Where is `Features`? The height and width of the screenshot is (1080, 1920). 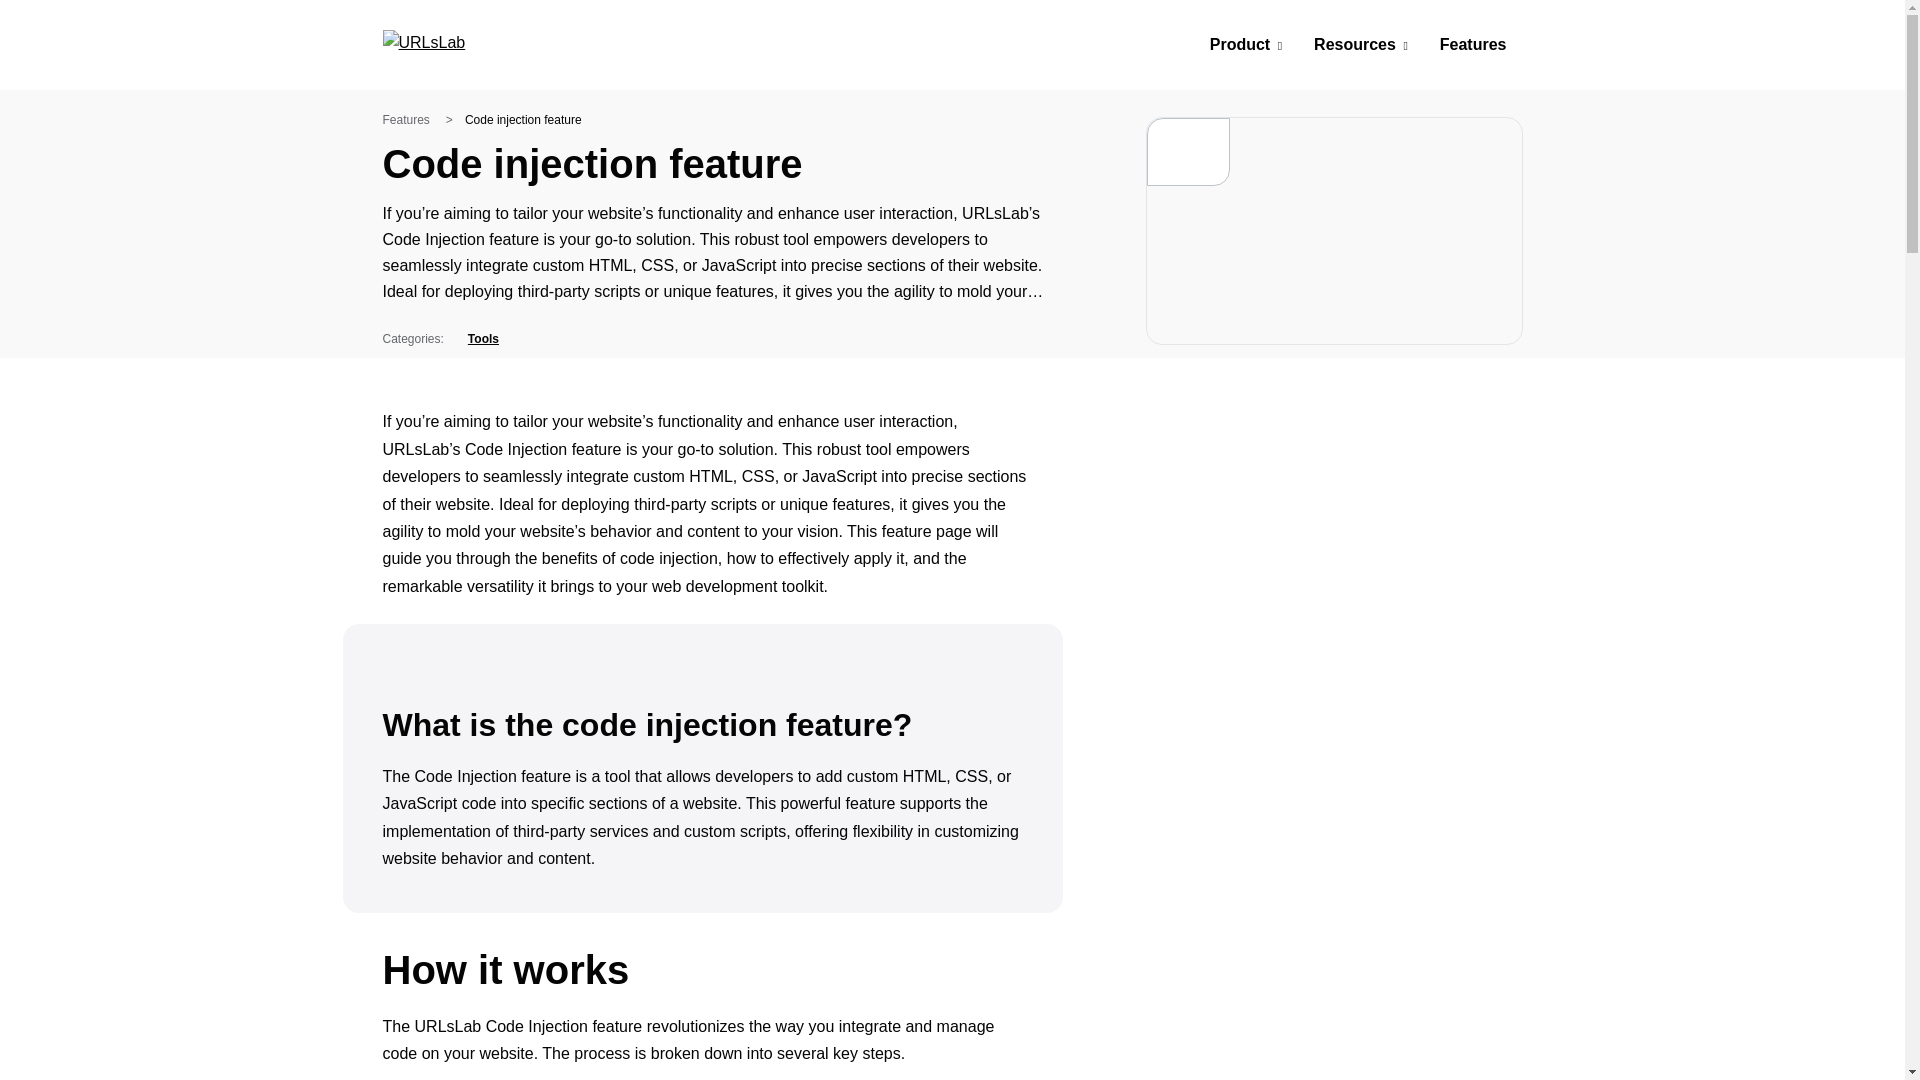 Features is located at coordinates (1474, 45).